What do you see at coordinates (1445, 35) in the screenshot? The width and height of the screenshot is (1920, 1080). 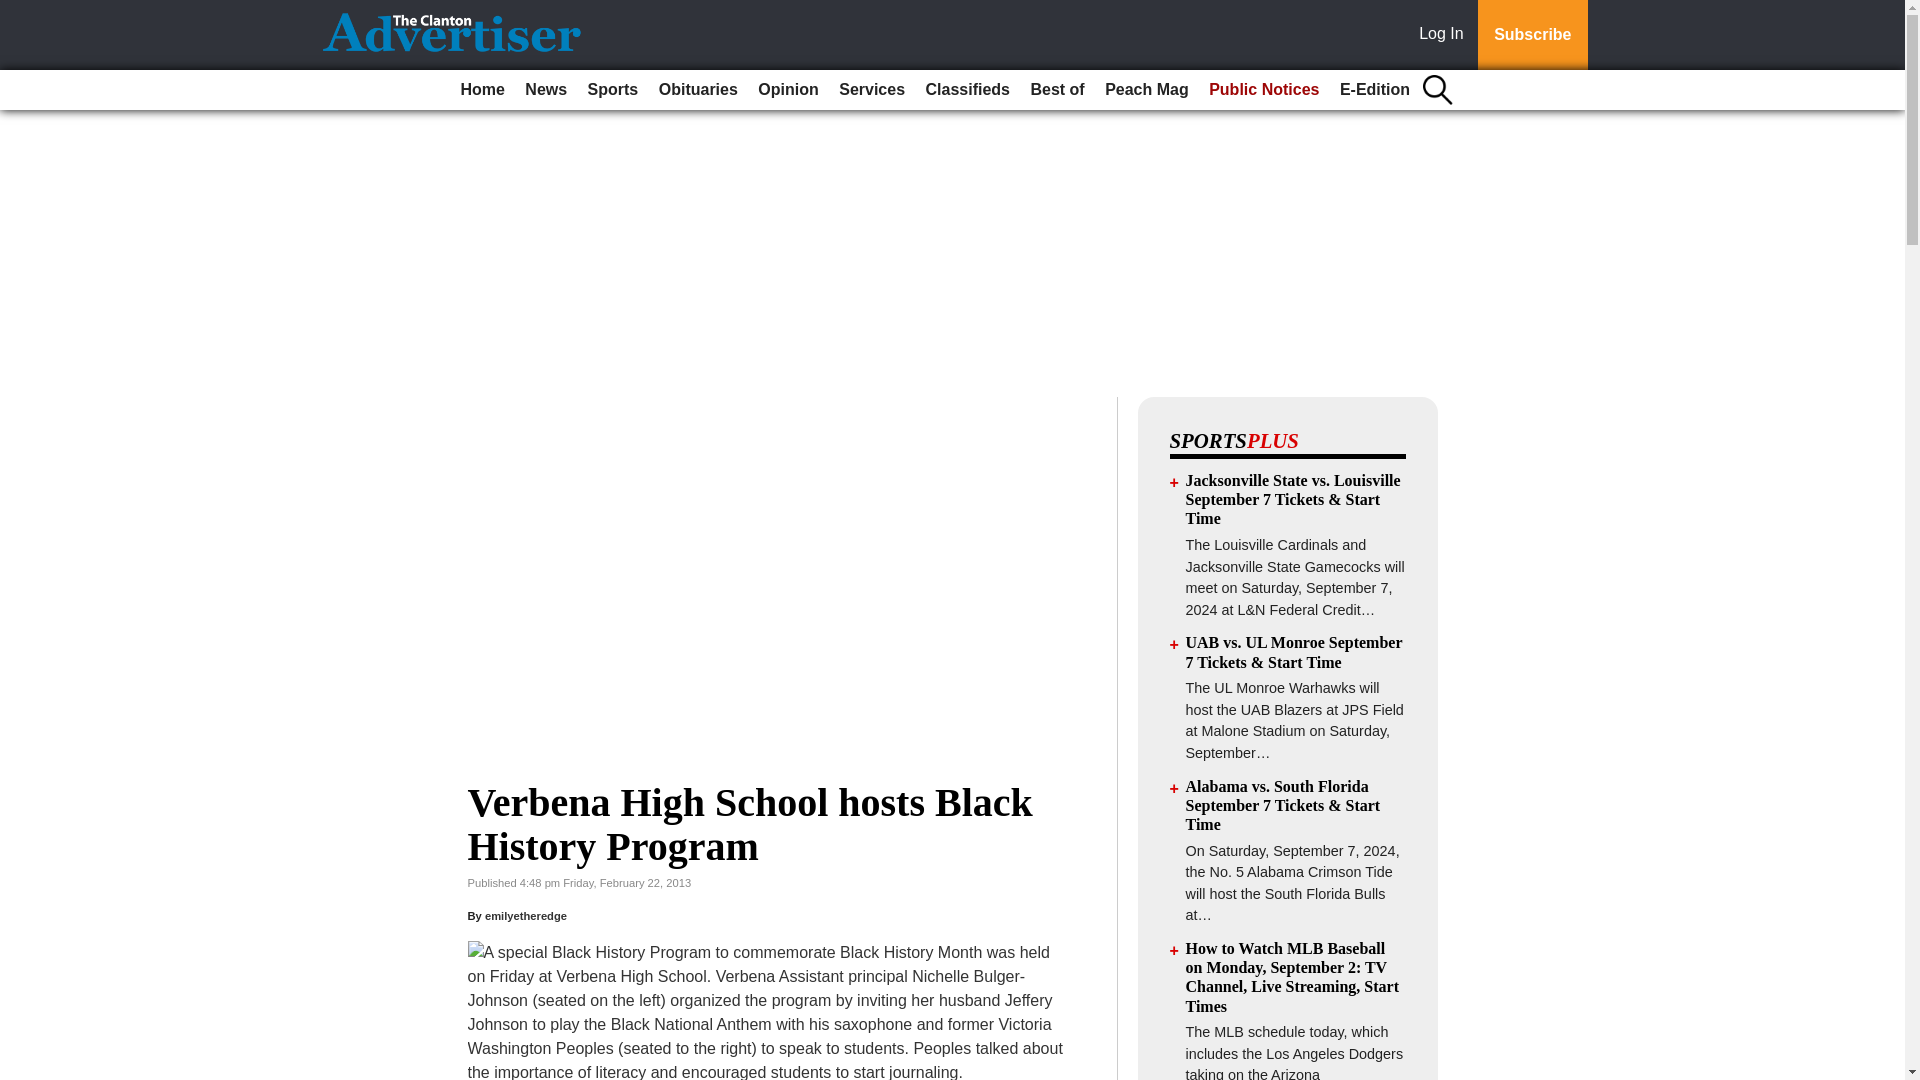 I see `Log In` at bounding box center [1445, 35].